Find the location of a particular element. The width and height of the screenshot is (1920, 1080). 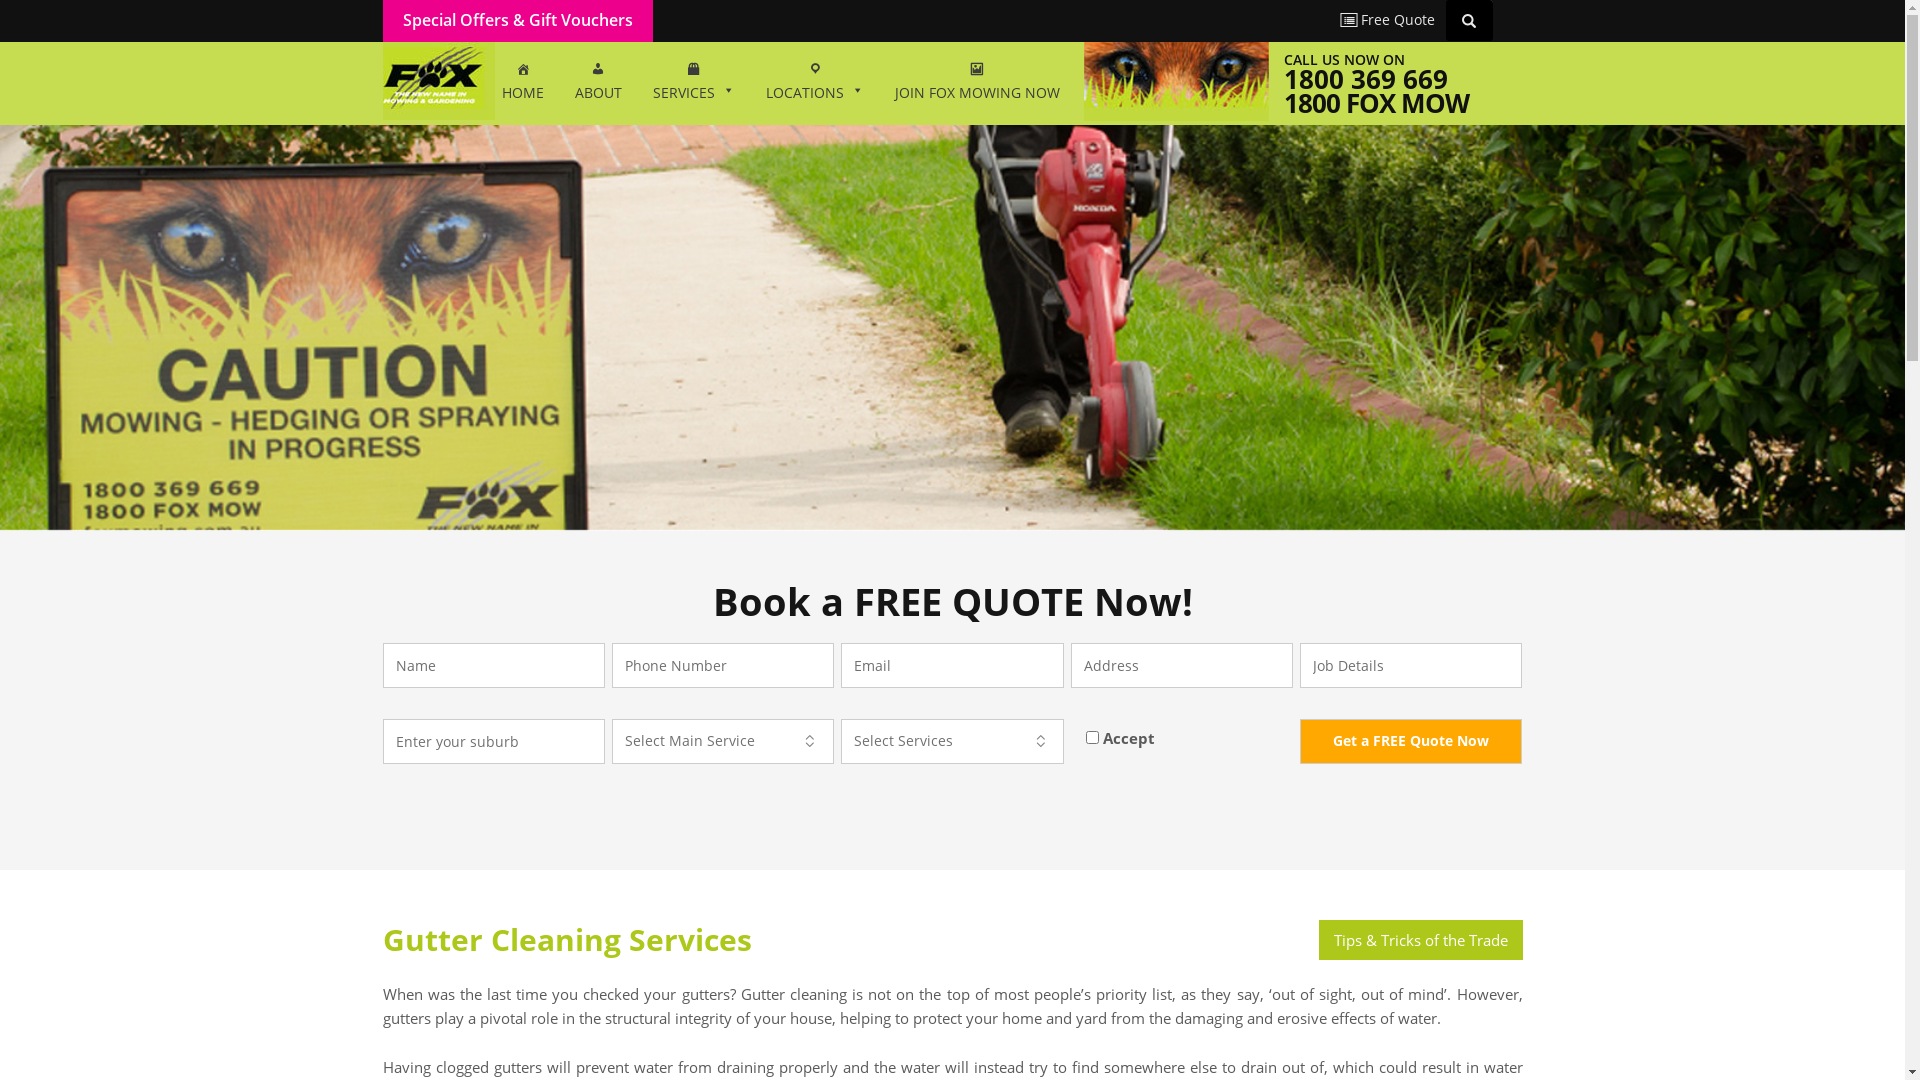

ABOUT is located at coordinates (598, 83).